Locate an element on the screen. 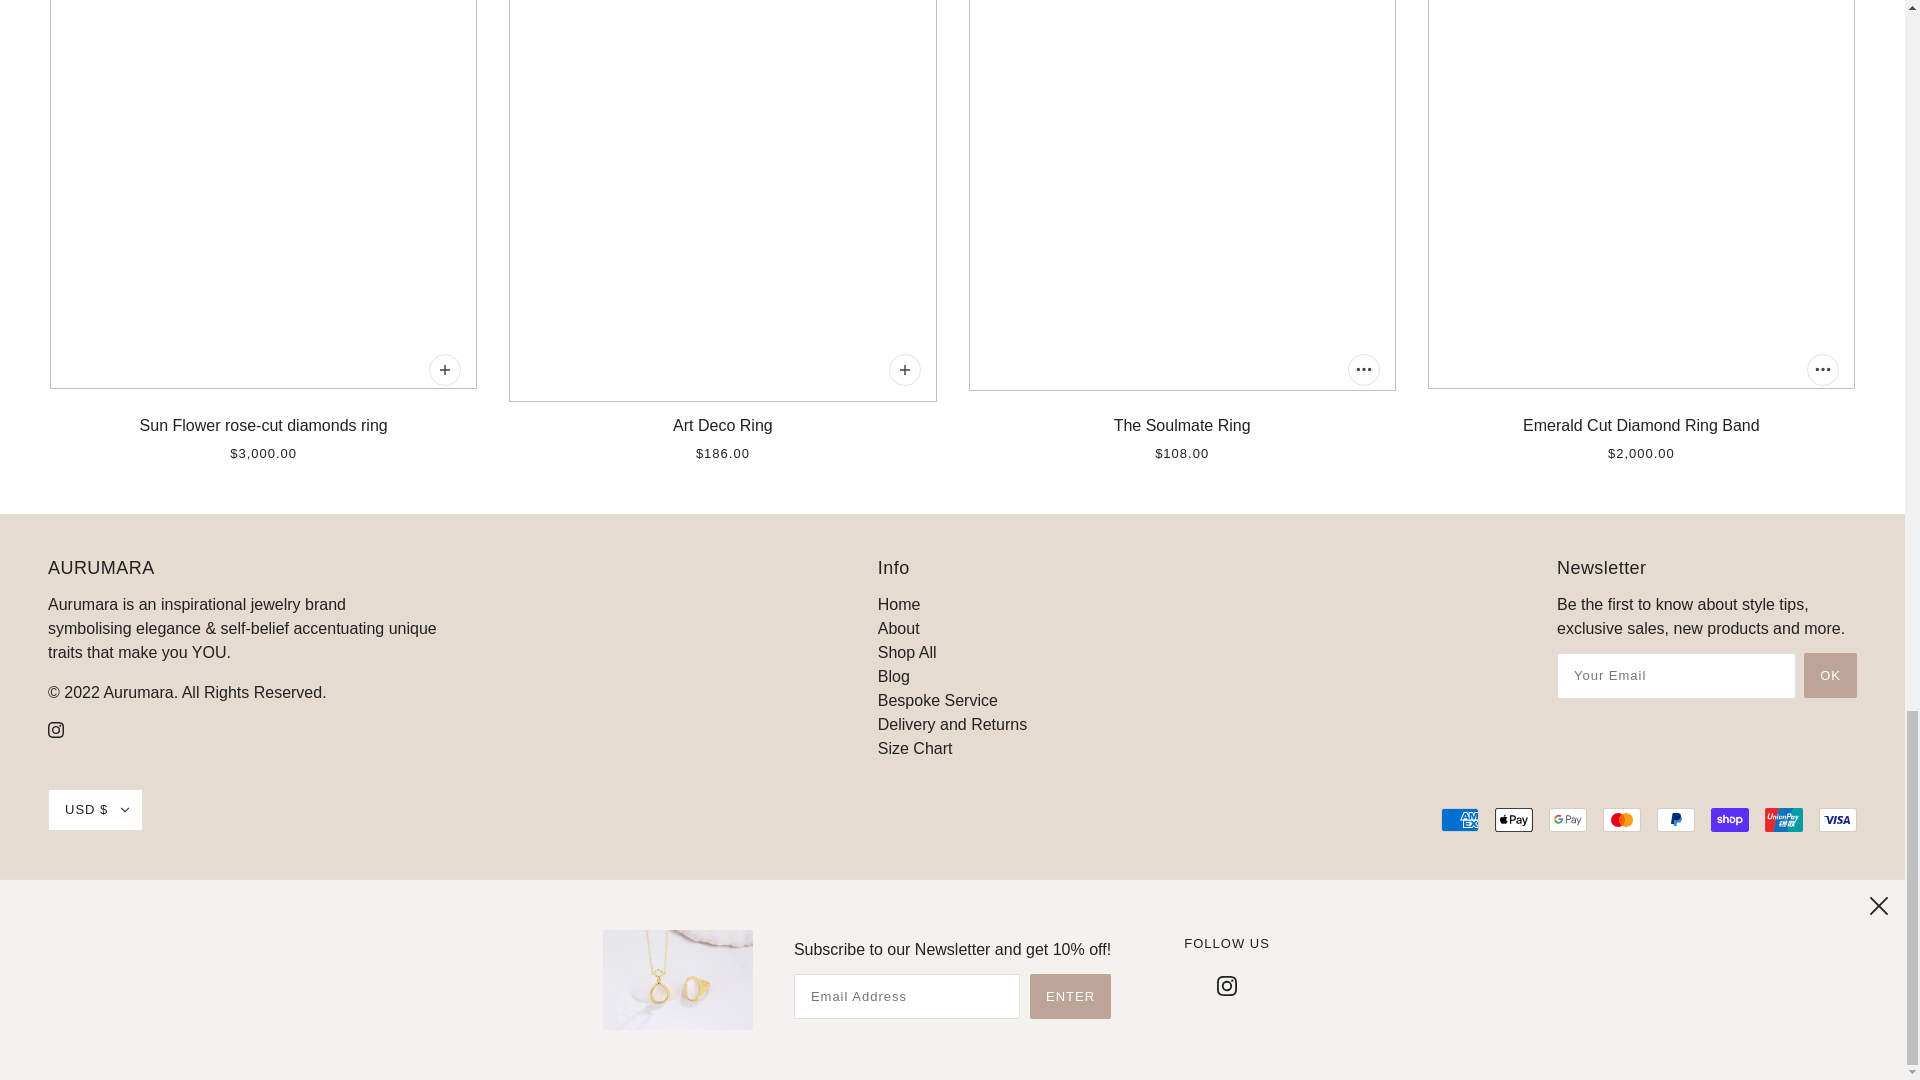 The width and height of the screenshot is (1920, 1080). PayPal is located at coordinates (1676, 819).